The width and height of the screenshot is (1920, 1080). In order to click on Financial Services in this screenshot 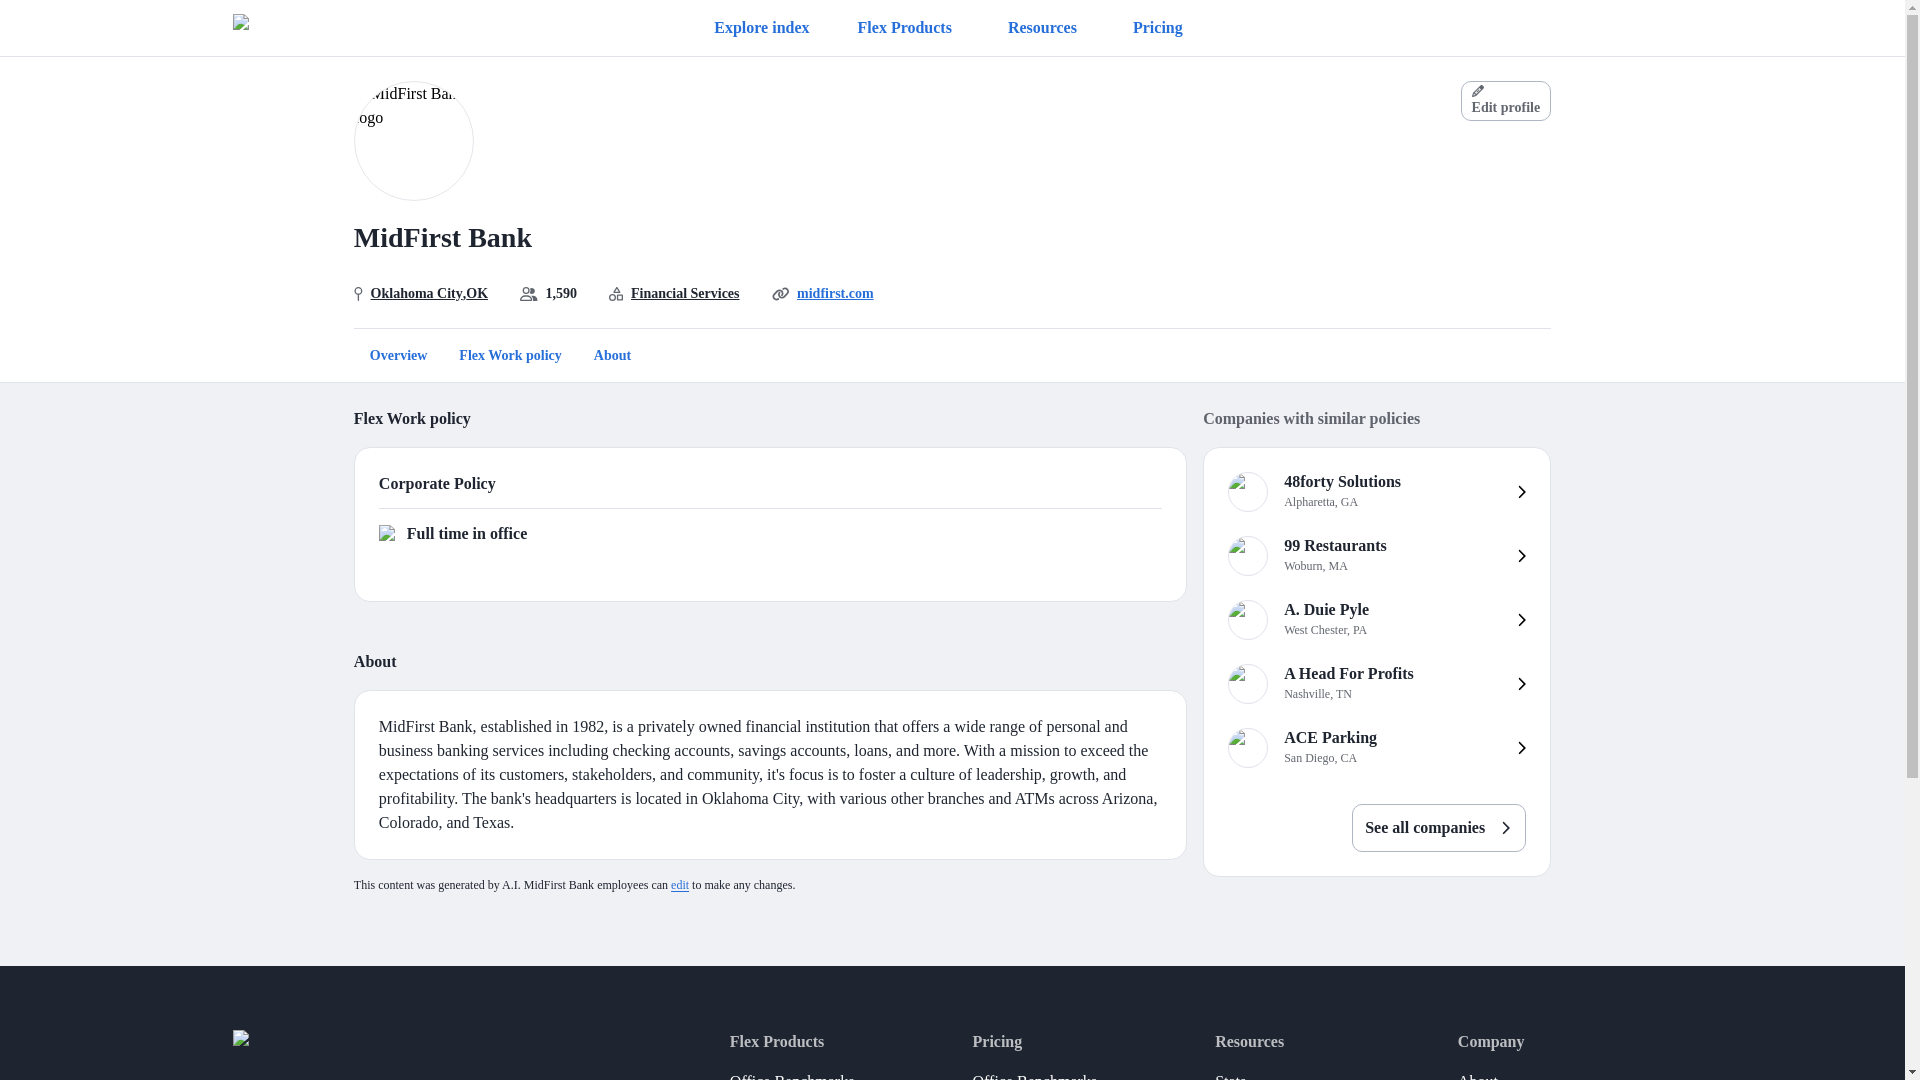, I will do `click(685, 292)`.